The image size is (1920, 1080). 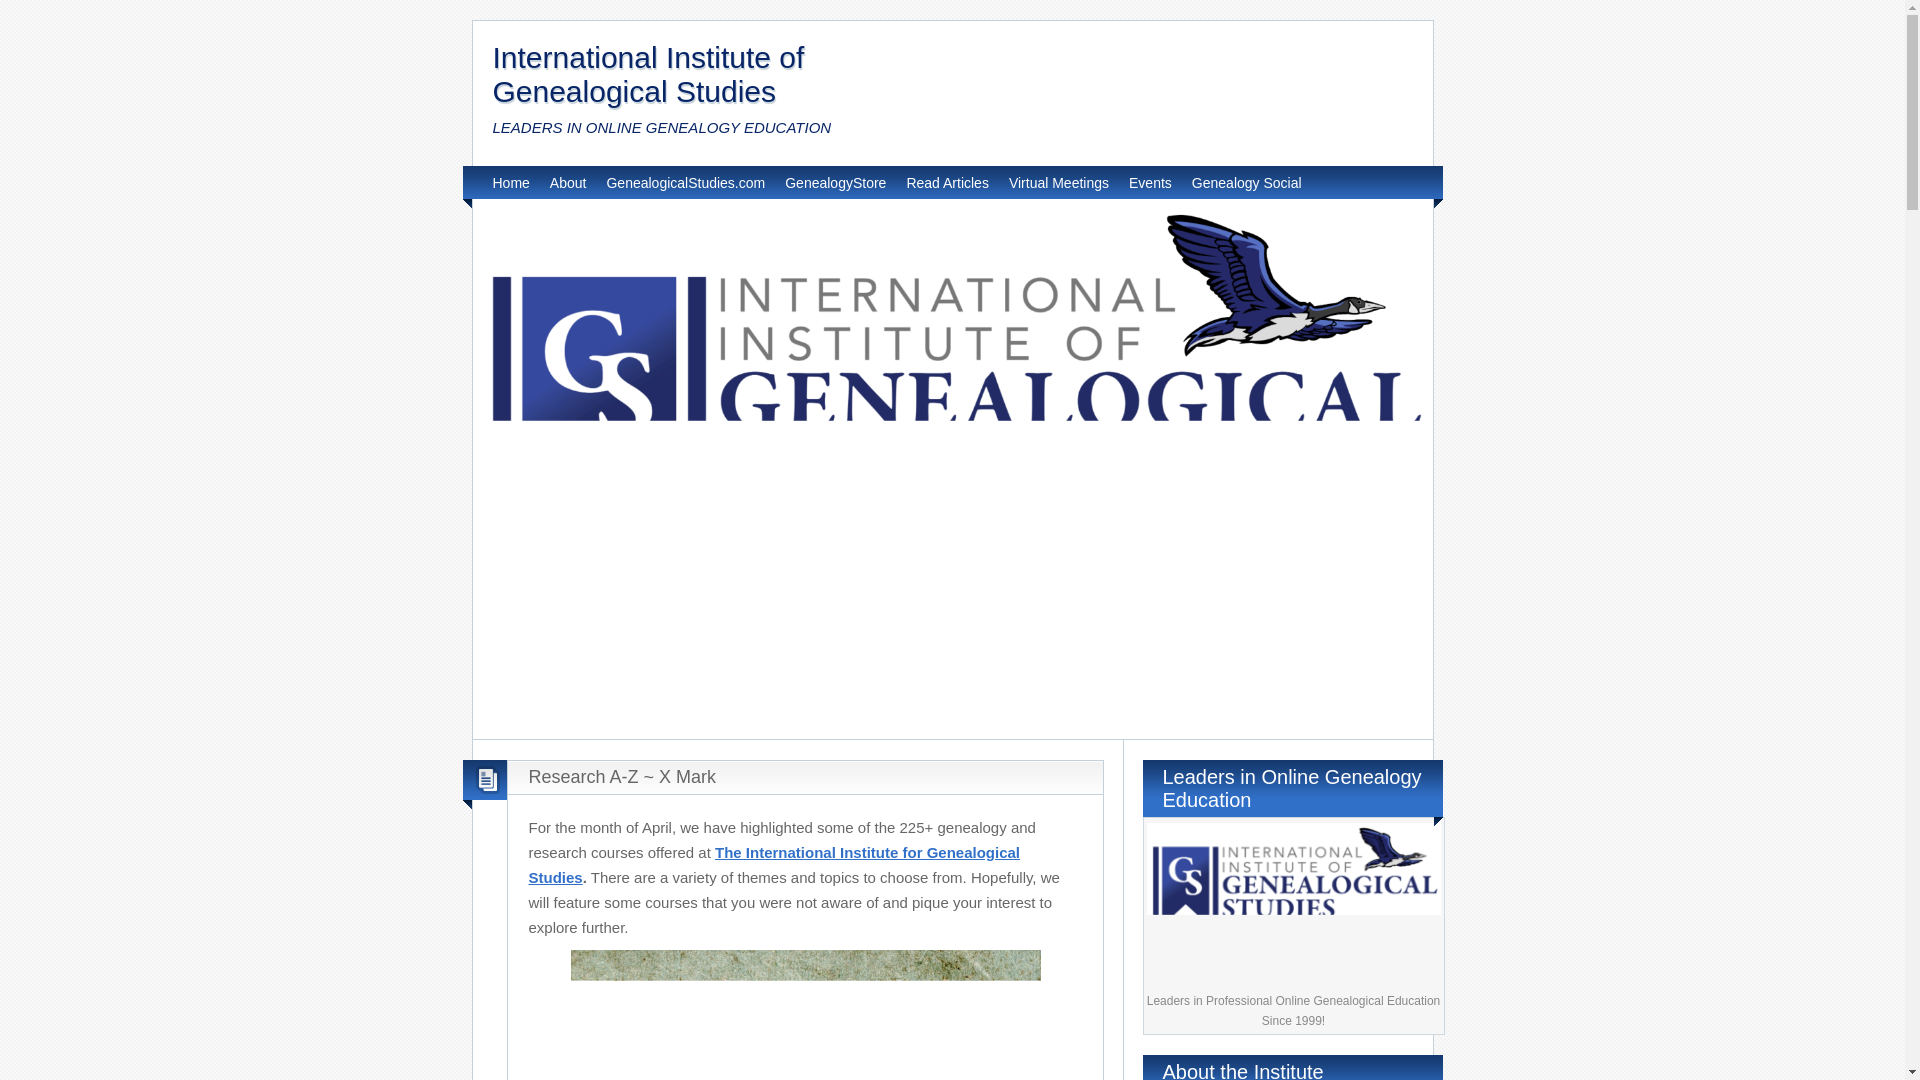 What do you see at coordinates (1059, 182) in the screenshot?
I see `Virtual Meetings` at bounding box center [1059, 182].